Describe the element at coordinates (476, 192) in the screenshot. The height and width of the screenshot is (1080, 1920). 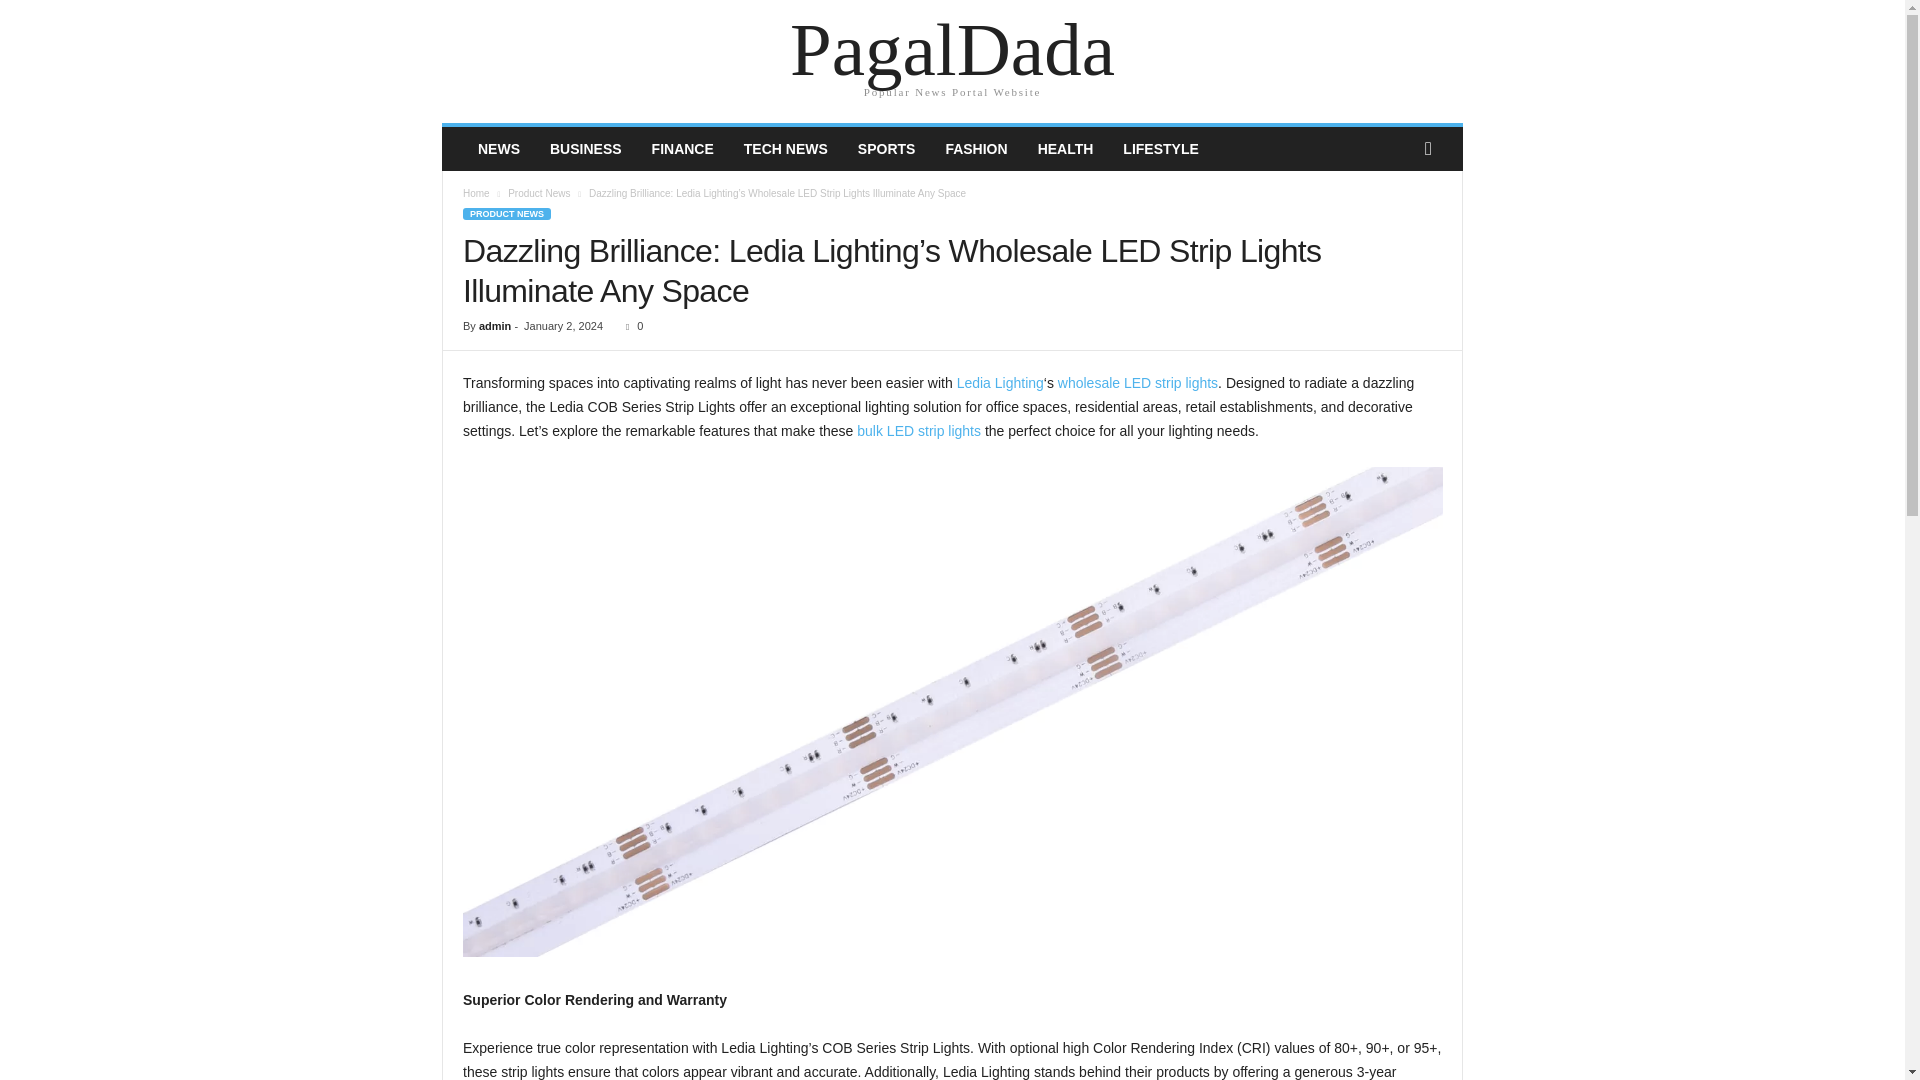
I see `Home` at that location.